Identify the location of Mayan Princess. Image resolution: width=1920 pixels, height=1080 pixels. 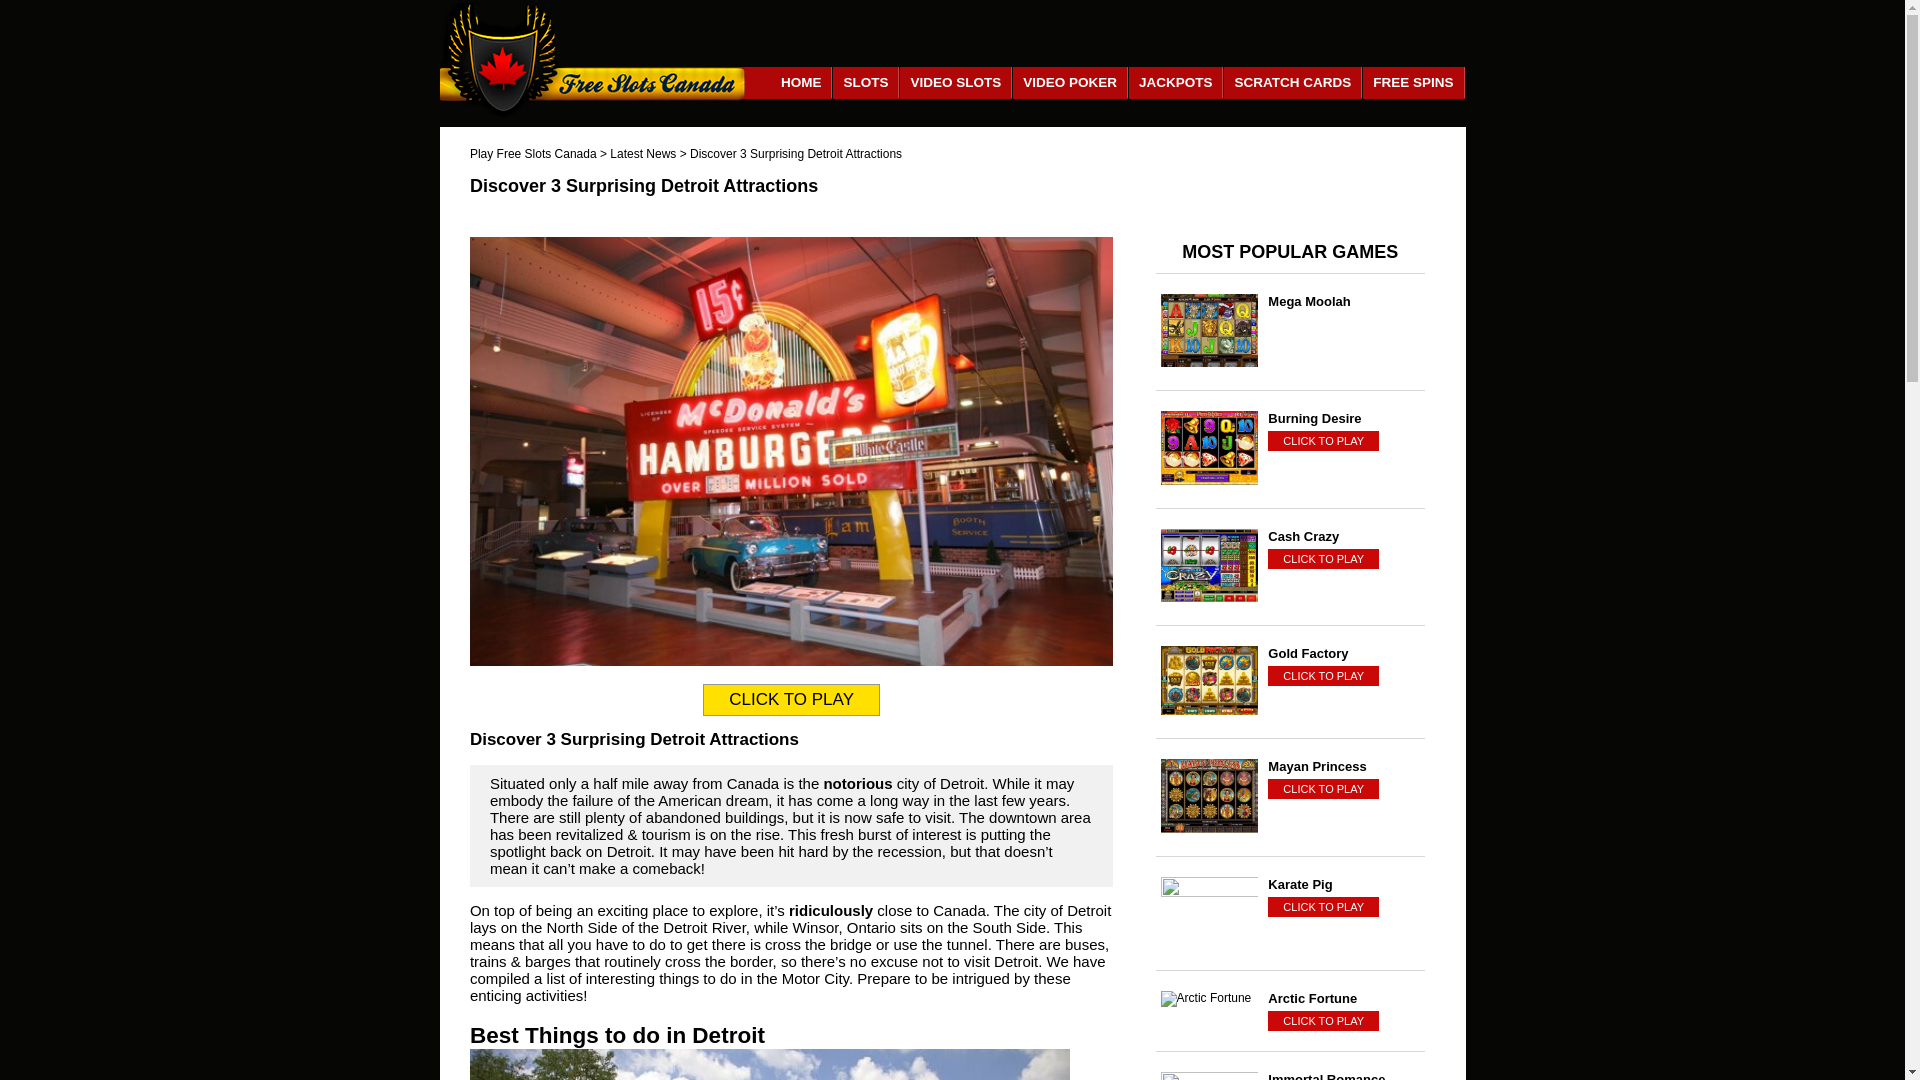
(1344, 766).